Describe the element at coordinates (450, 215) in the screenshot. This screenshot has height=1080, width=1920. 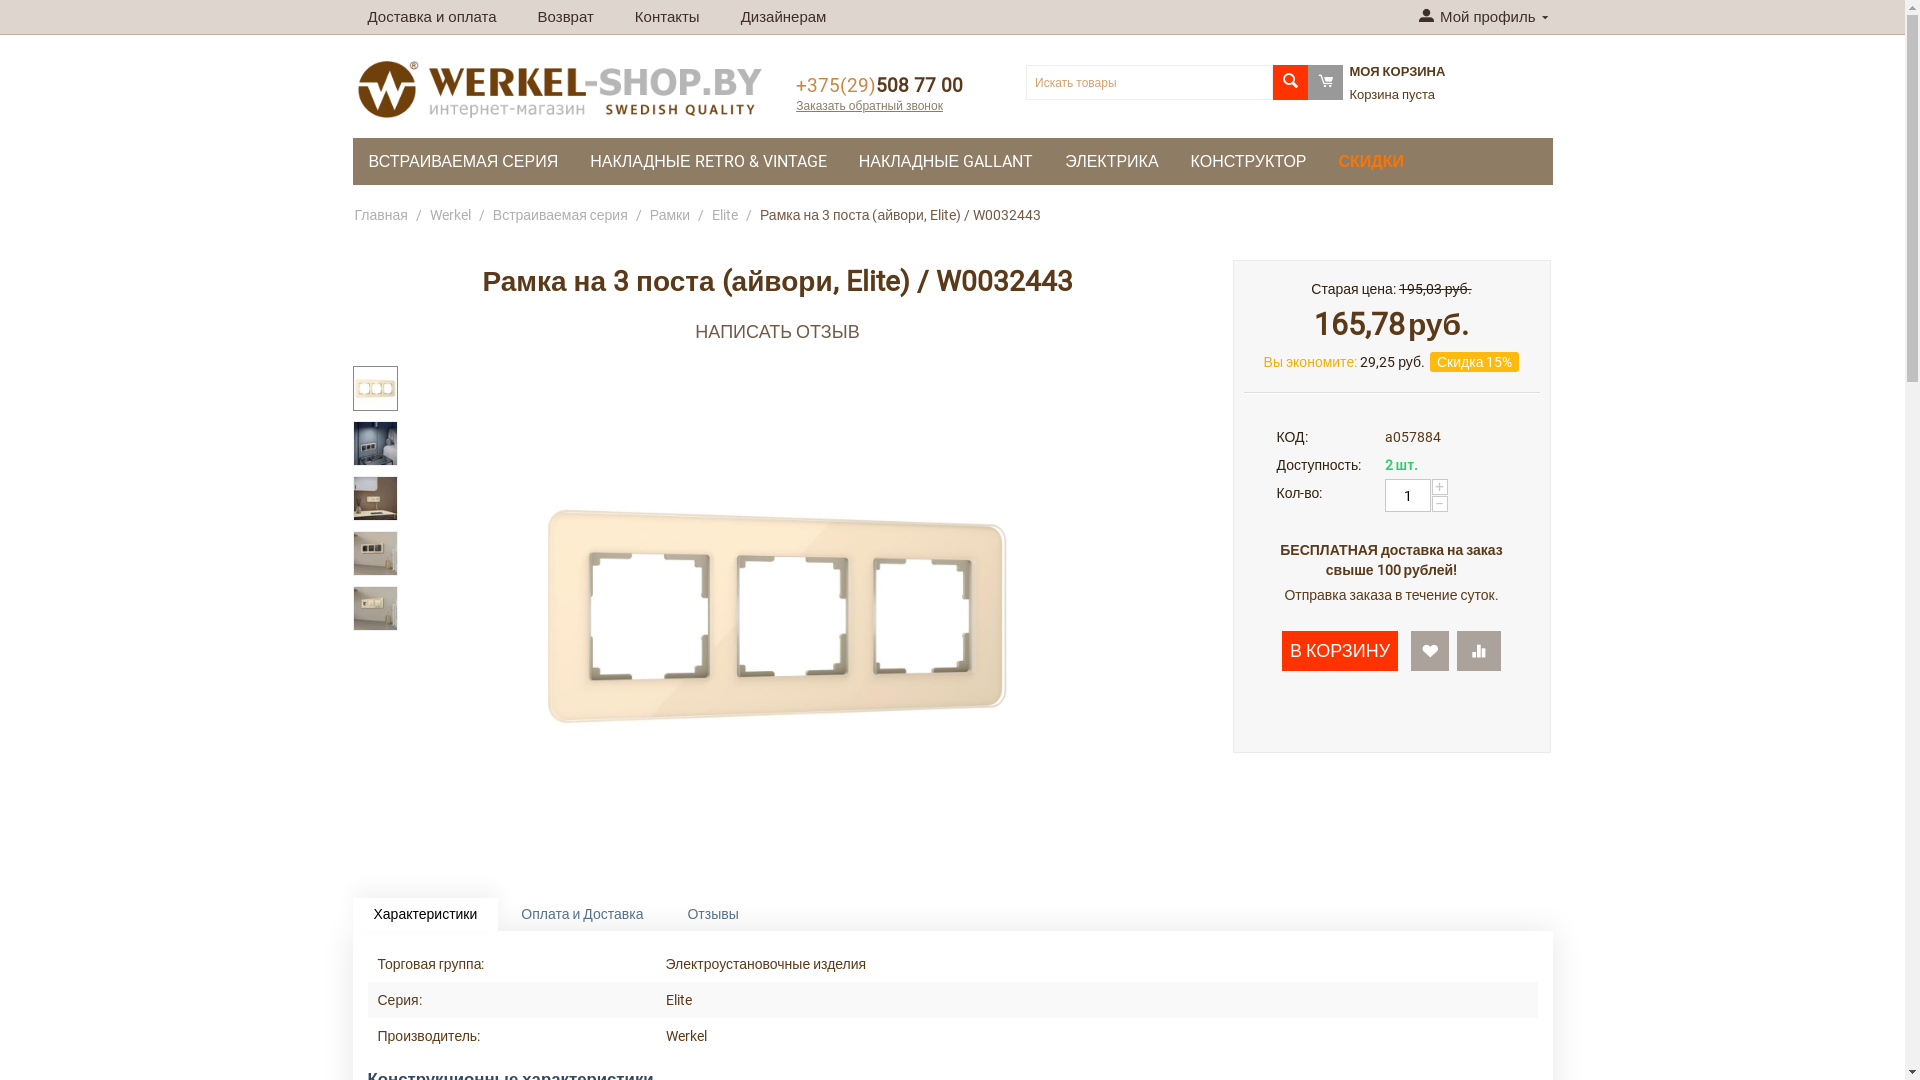
I see `Werkel` at that location.